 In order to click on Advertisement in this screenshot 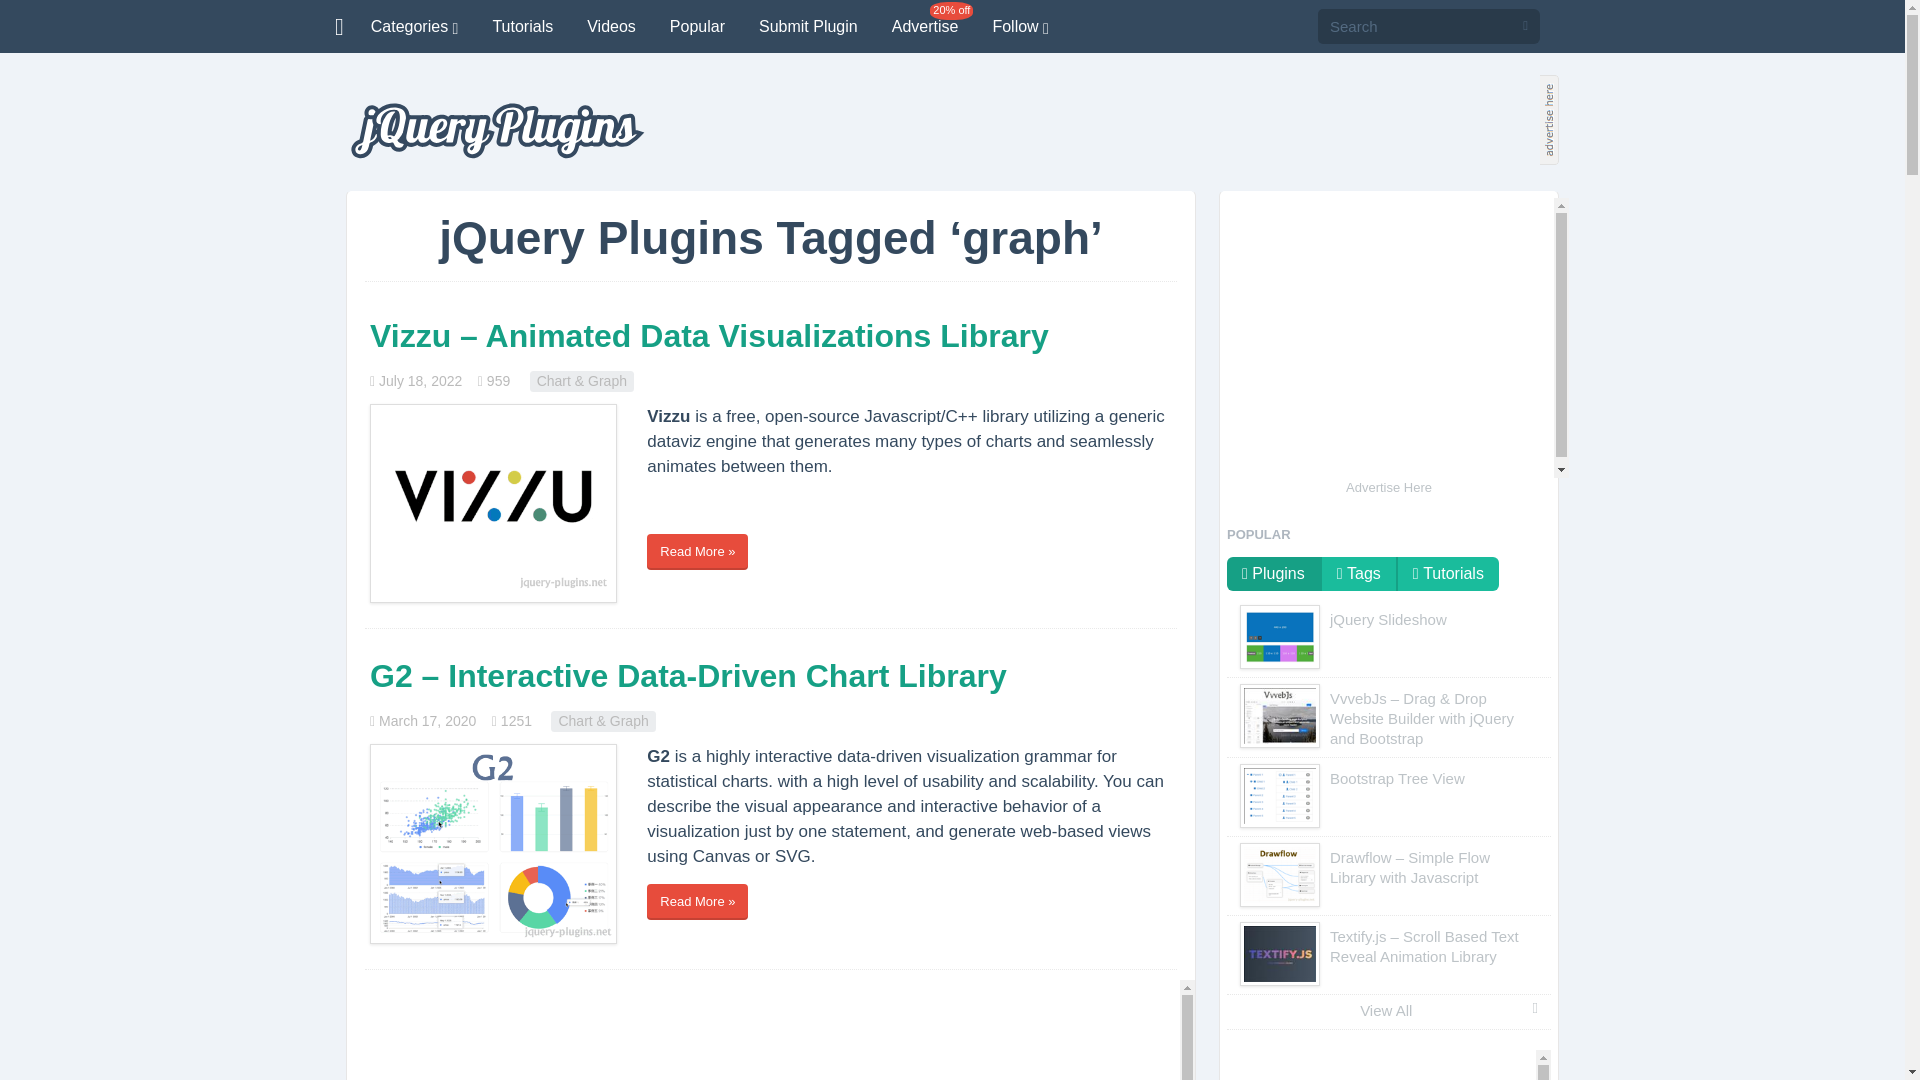, I will do `click(1388, 338)`.